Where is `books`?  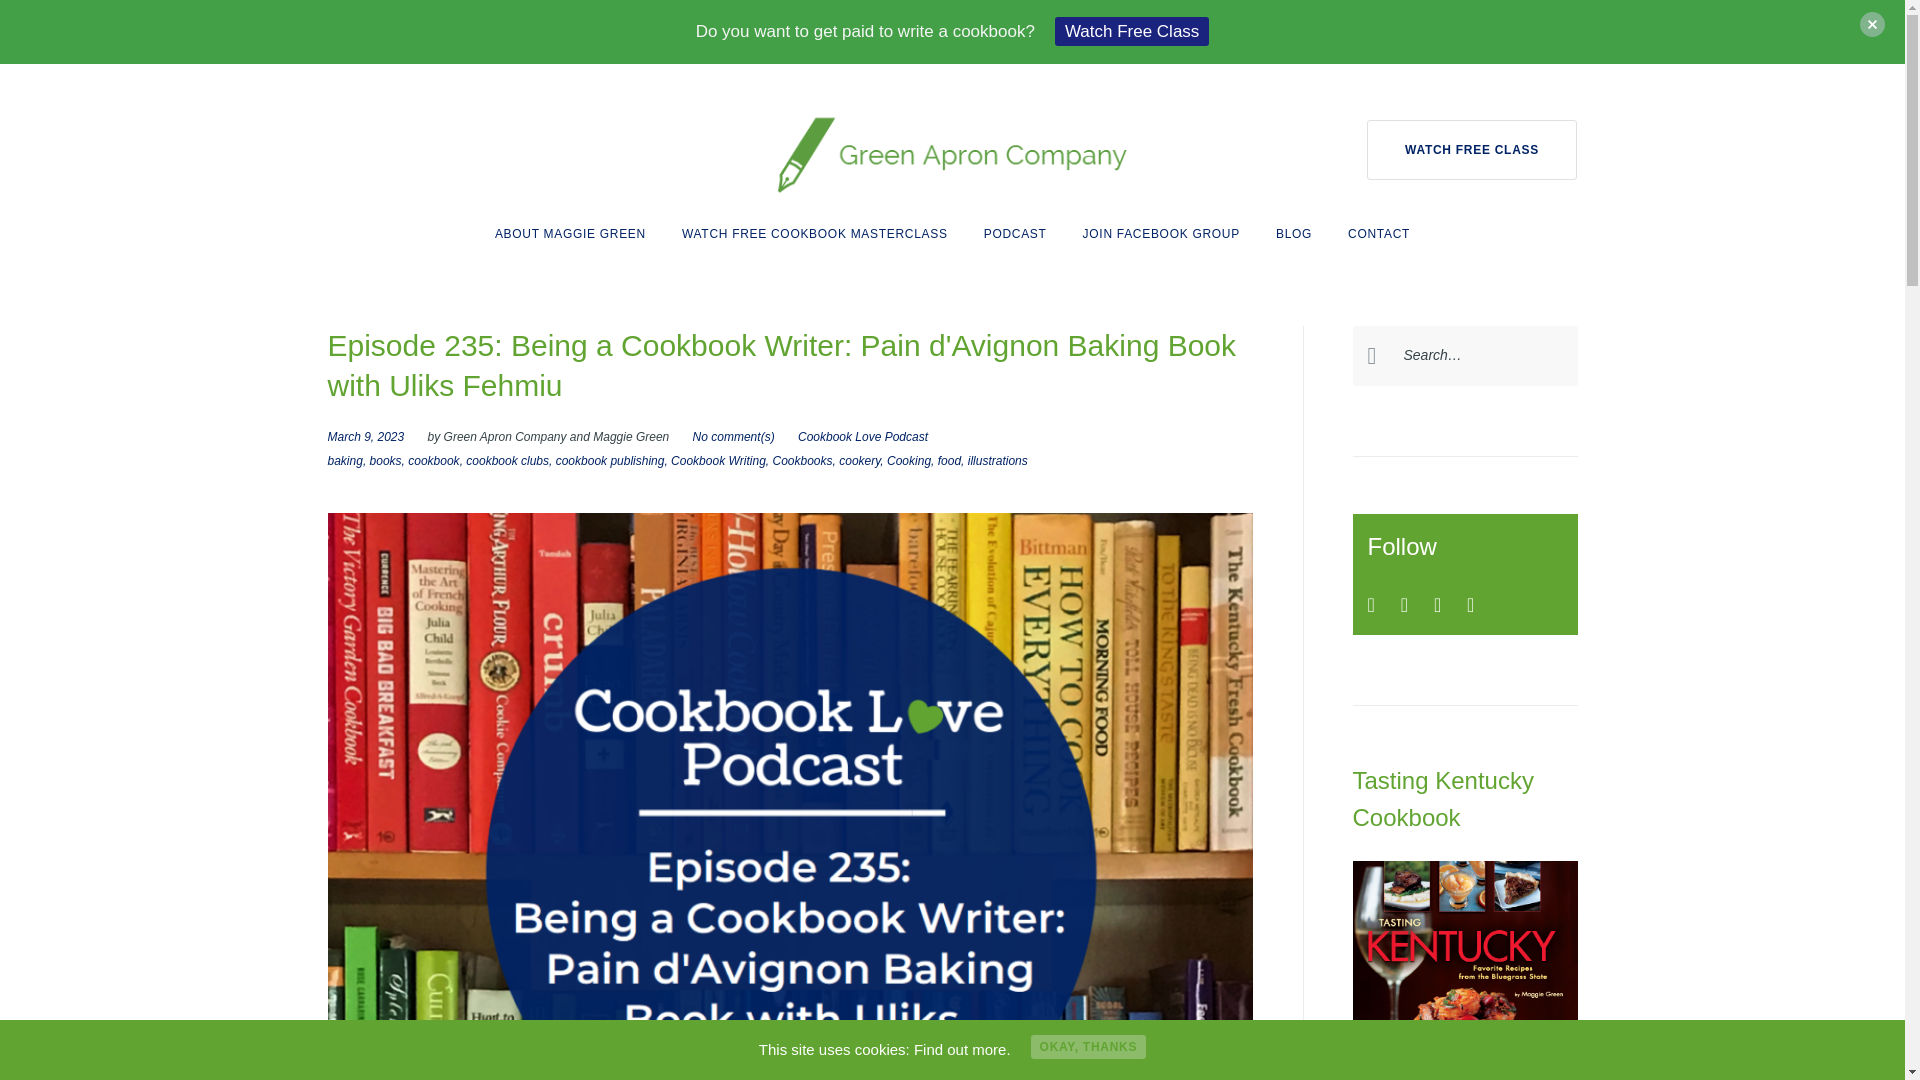 books is located at coordinates (386, 460).